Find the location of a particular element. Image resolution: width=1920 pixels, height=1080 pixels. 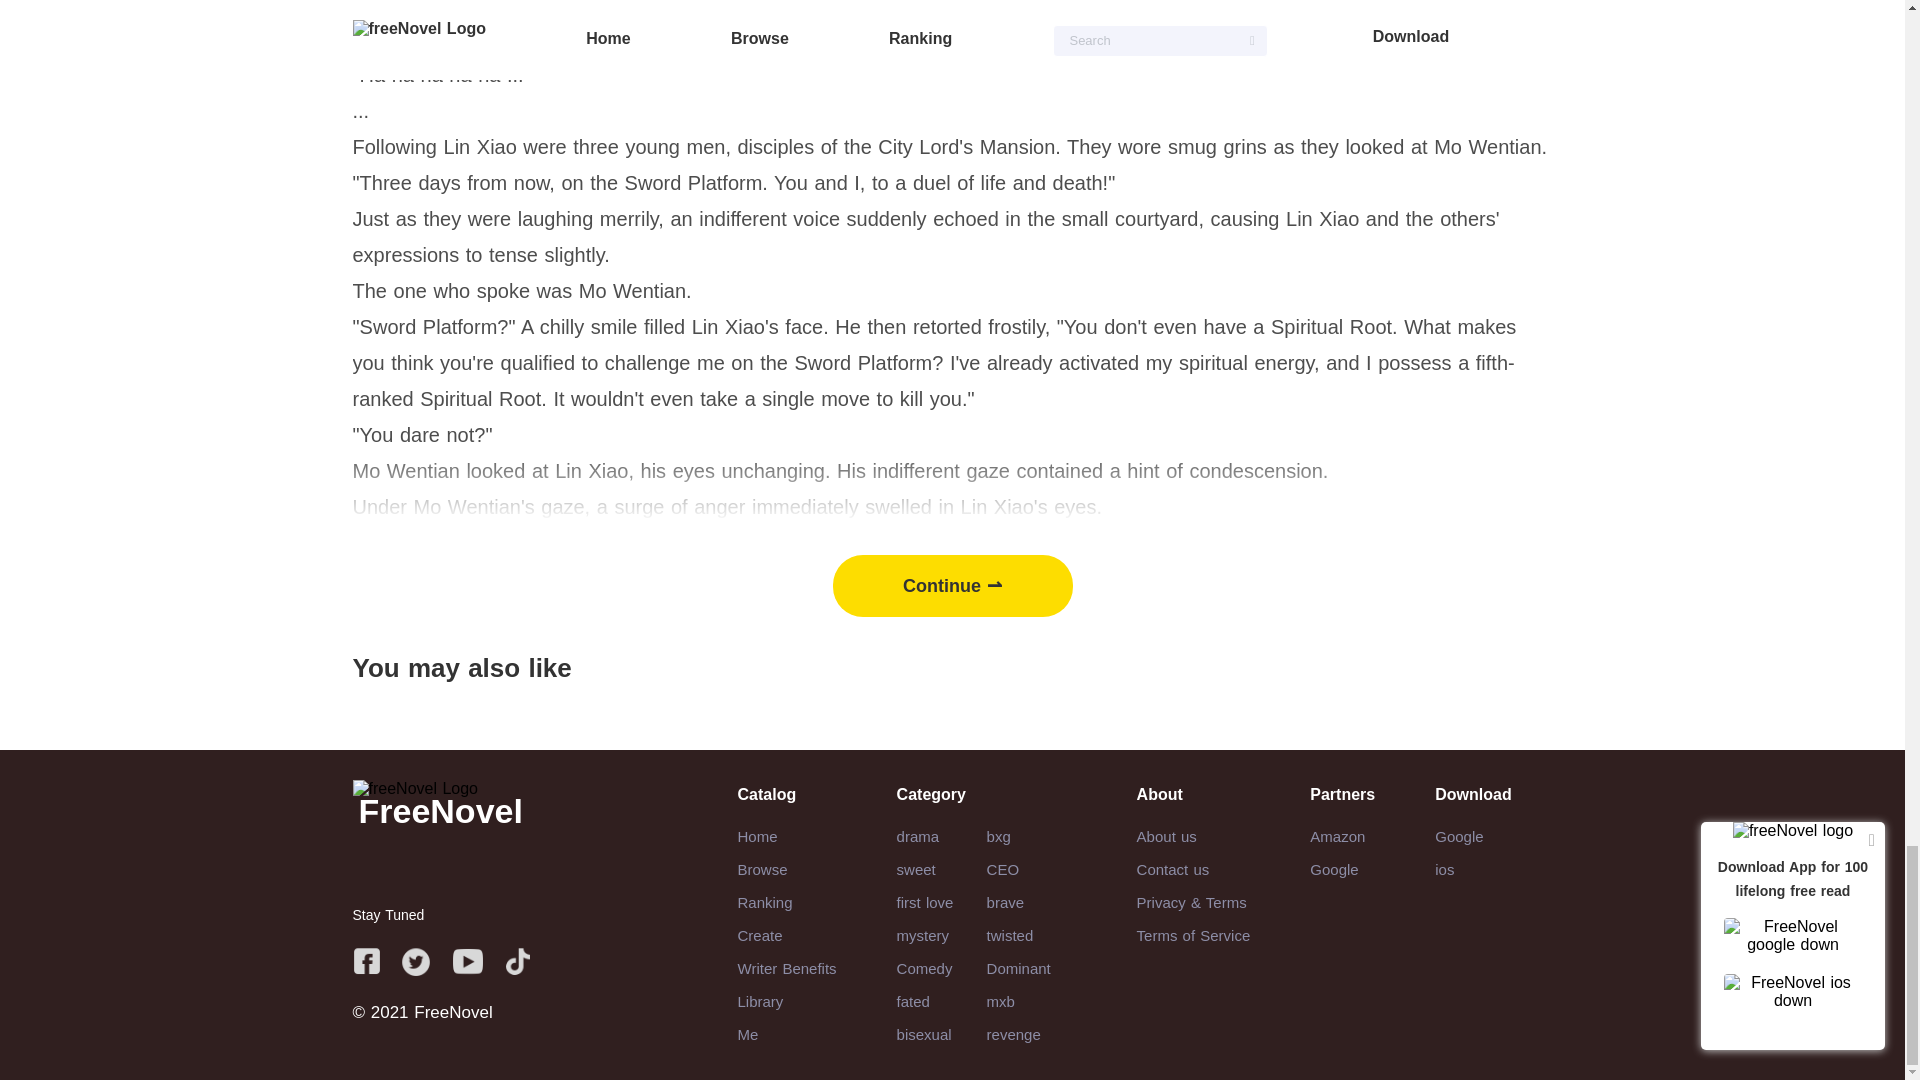

revenge is located at coordinates (1013, 1034).